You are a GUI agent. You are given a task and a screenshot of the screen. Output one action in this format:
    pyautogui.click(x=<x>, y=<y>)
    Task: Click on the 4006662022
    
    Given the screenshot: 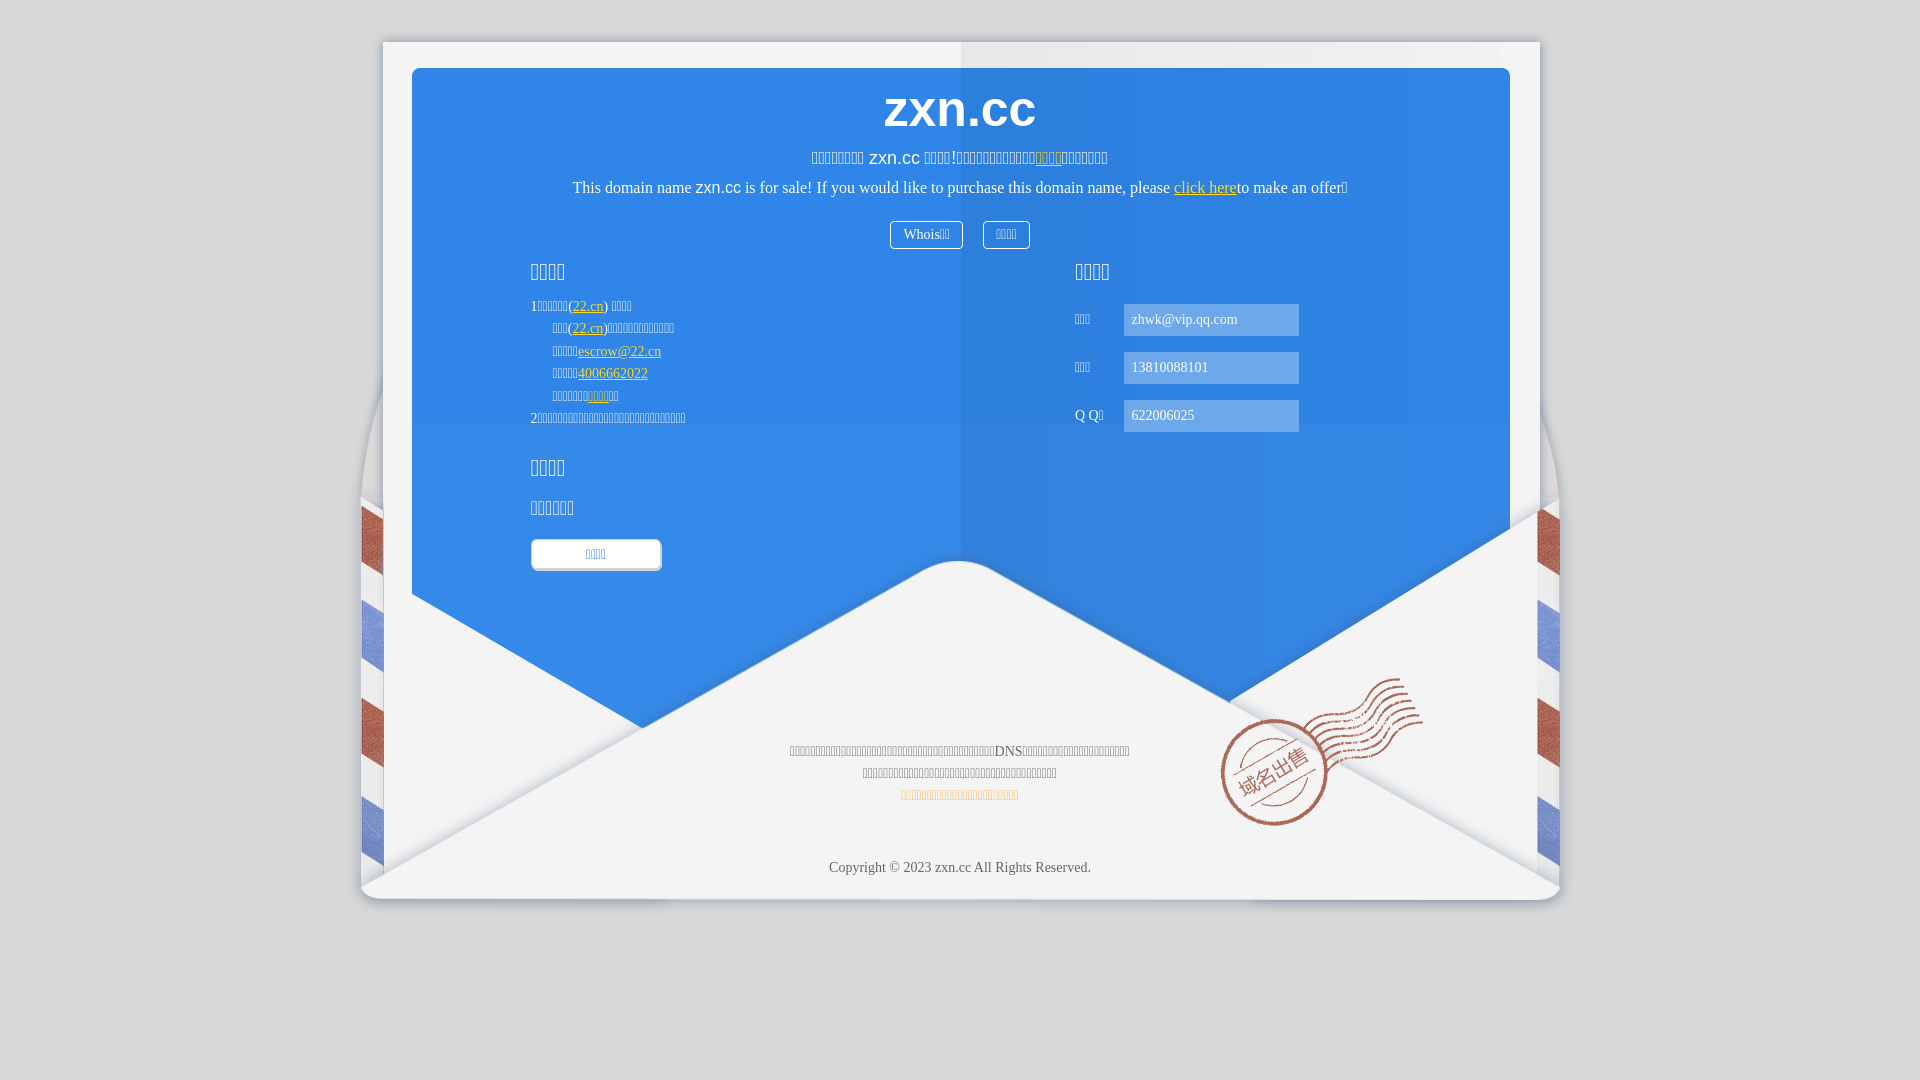 What is the action you would take?
    pyautogui.click(x=613, y=374)
    